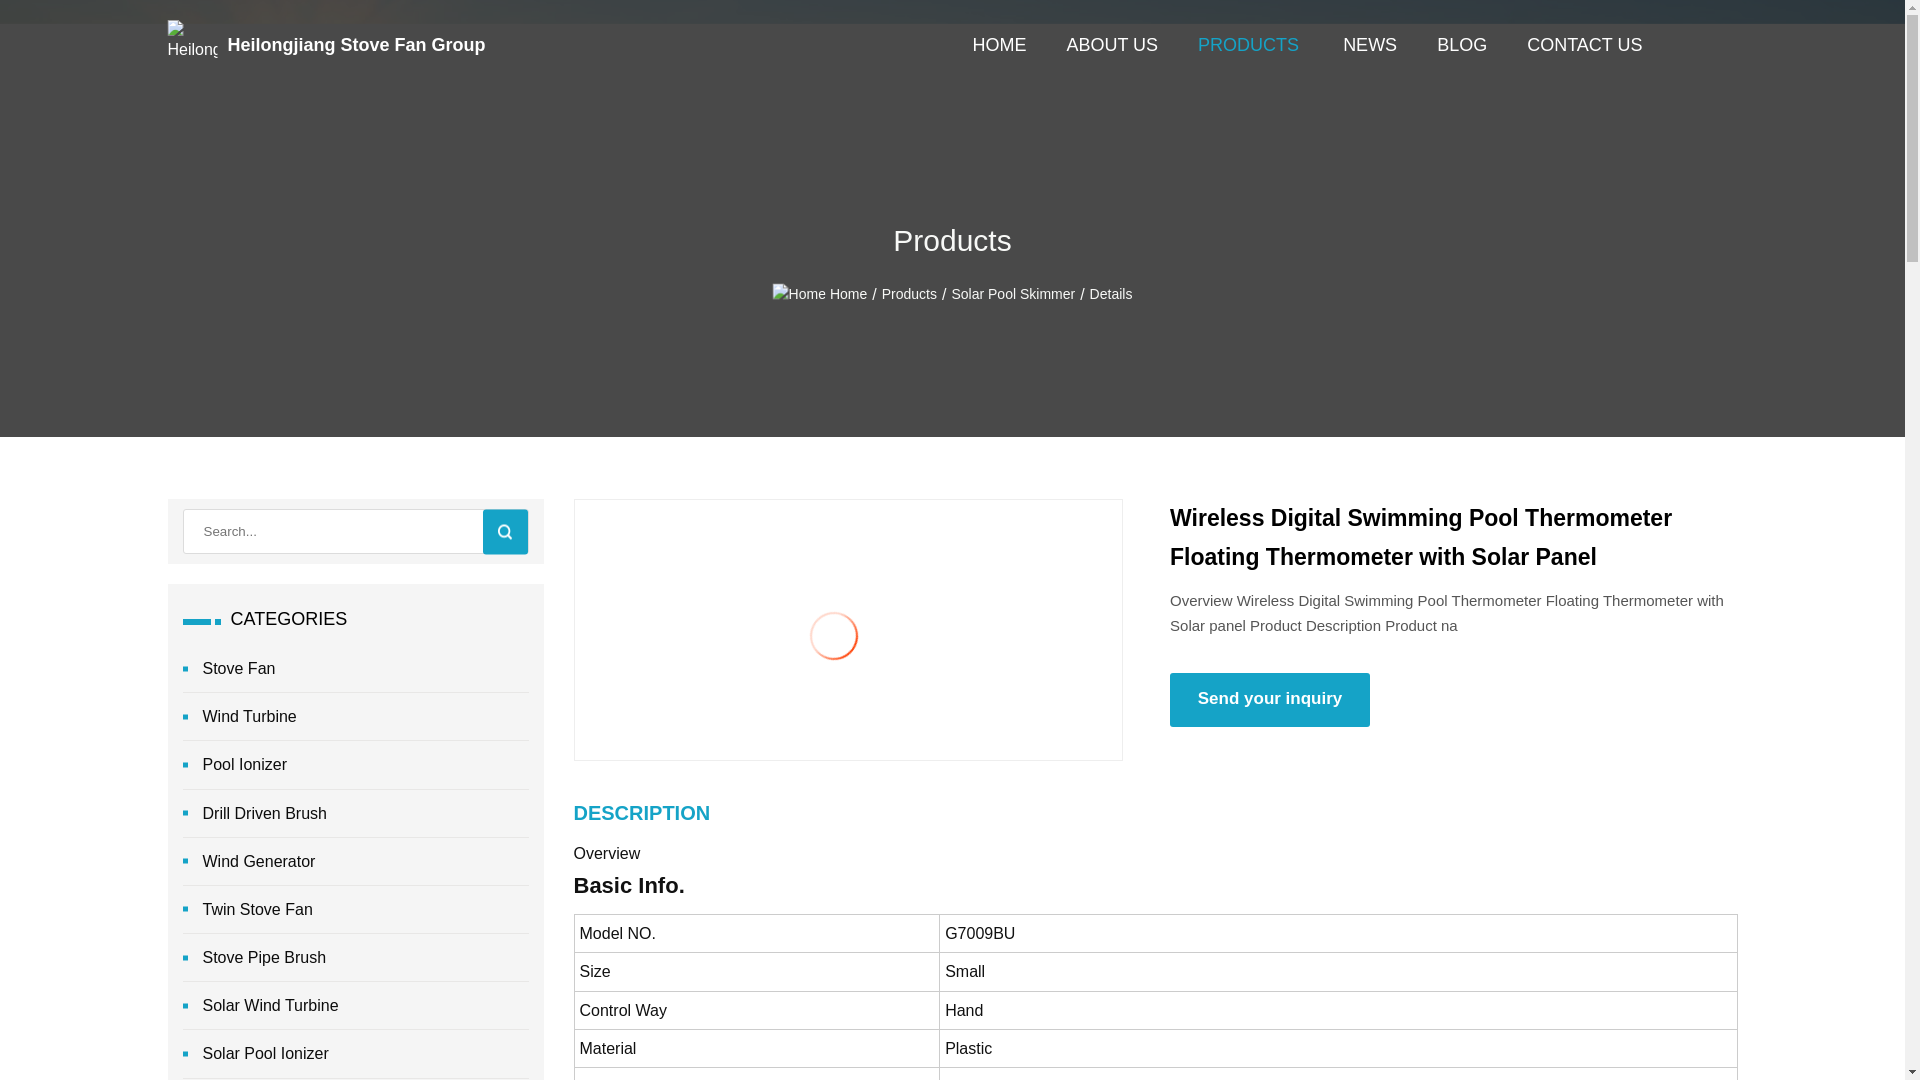 This screenshot has width=1920, height=1080. I want to click on Twin Stove Fan, so click(355, 910).